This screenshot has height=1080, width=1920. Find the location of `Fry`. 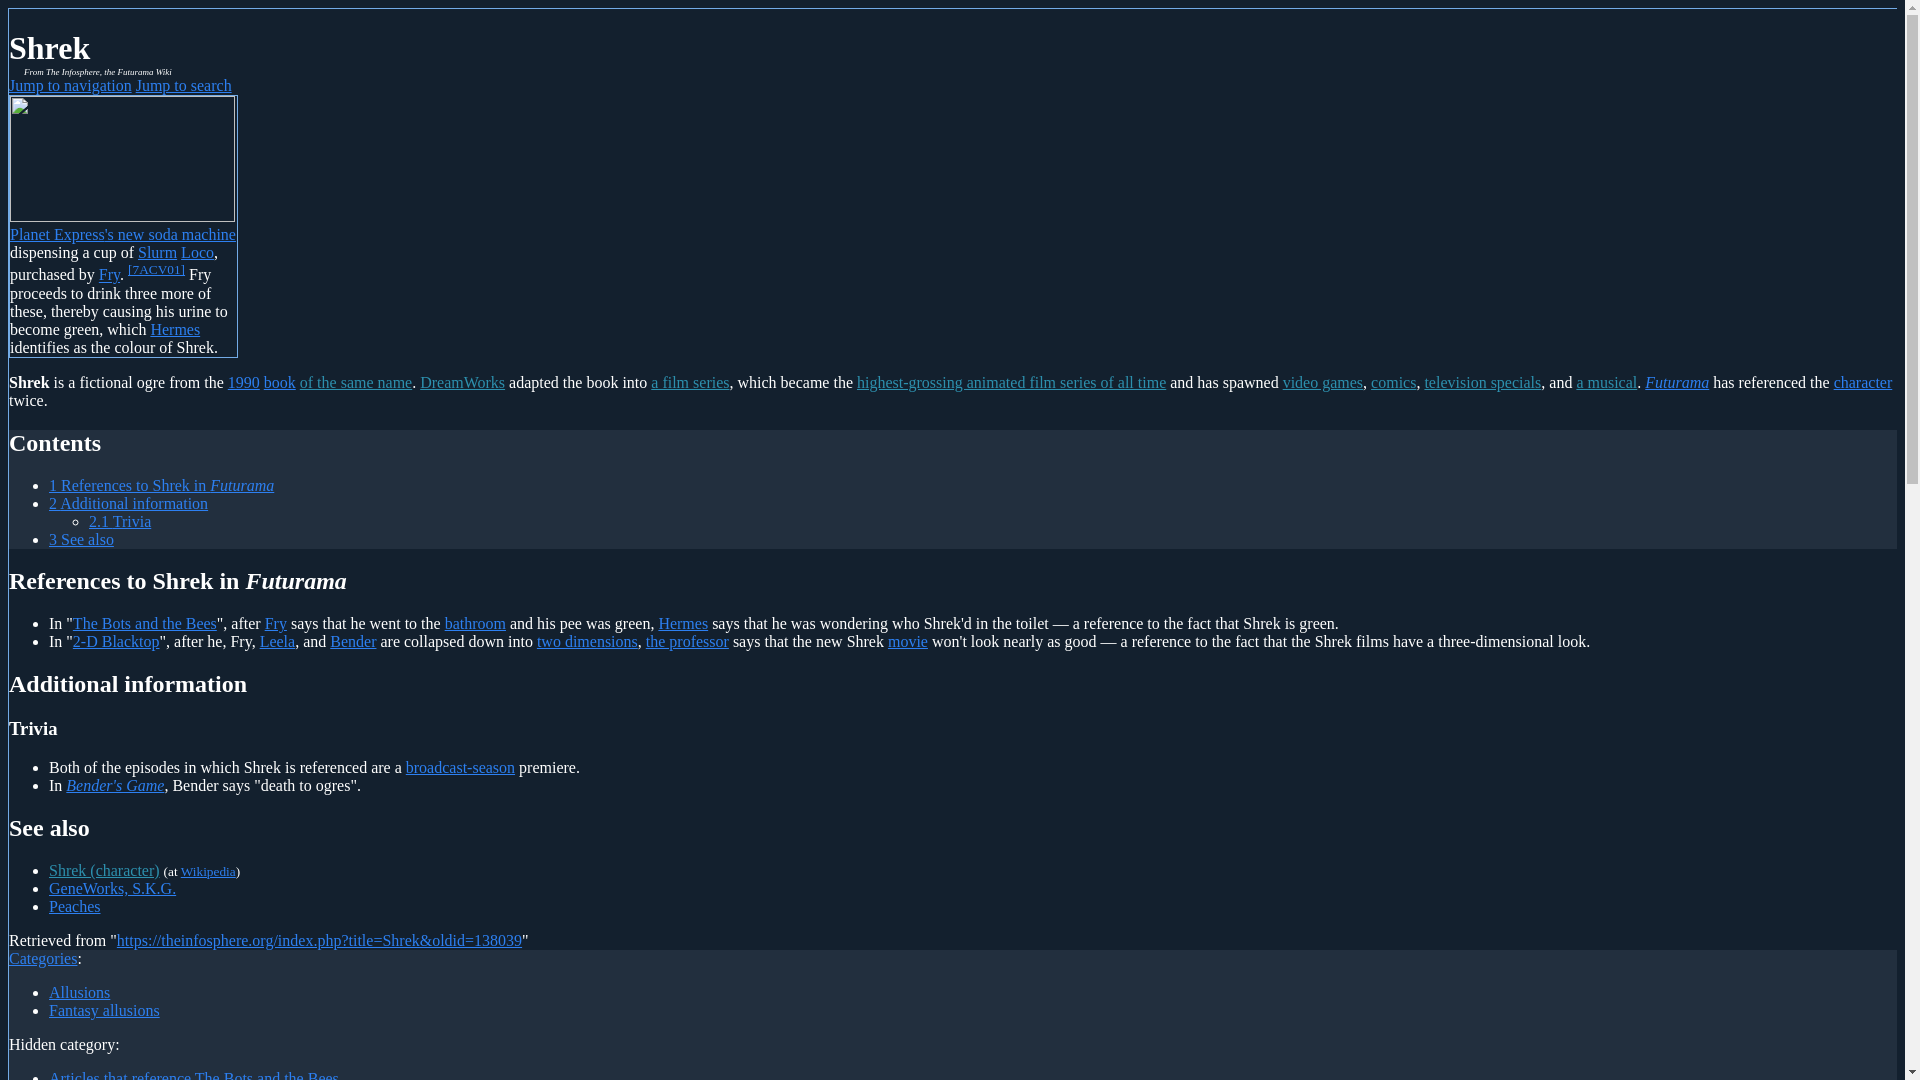

Fry is located at coordinates (109, 275).